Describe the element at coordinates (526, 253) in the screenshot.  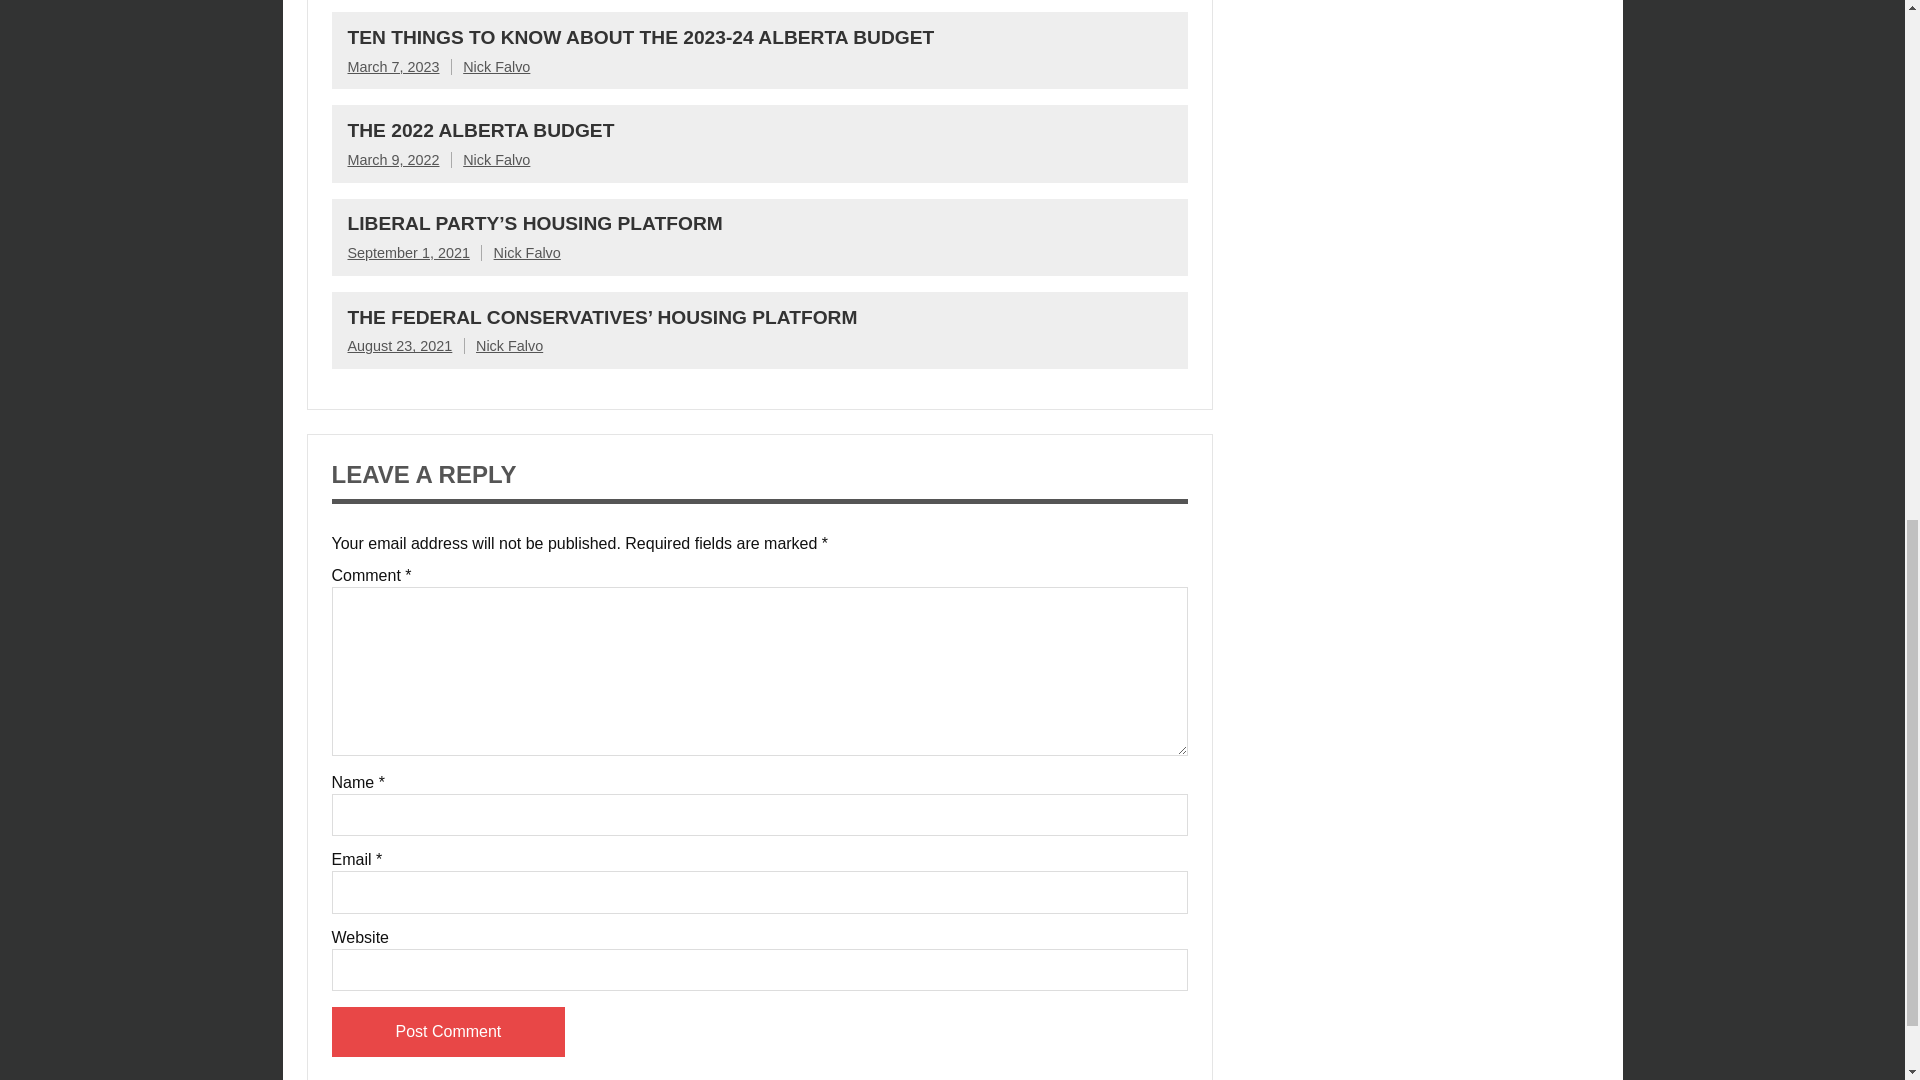
I see `View all posts by Nick Falvo` at that location.